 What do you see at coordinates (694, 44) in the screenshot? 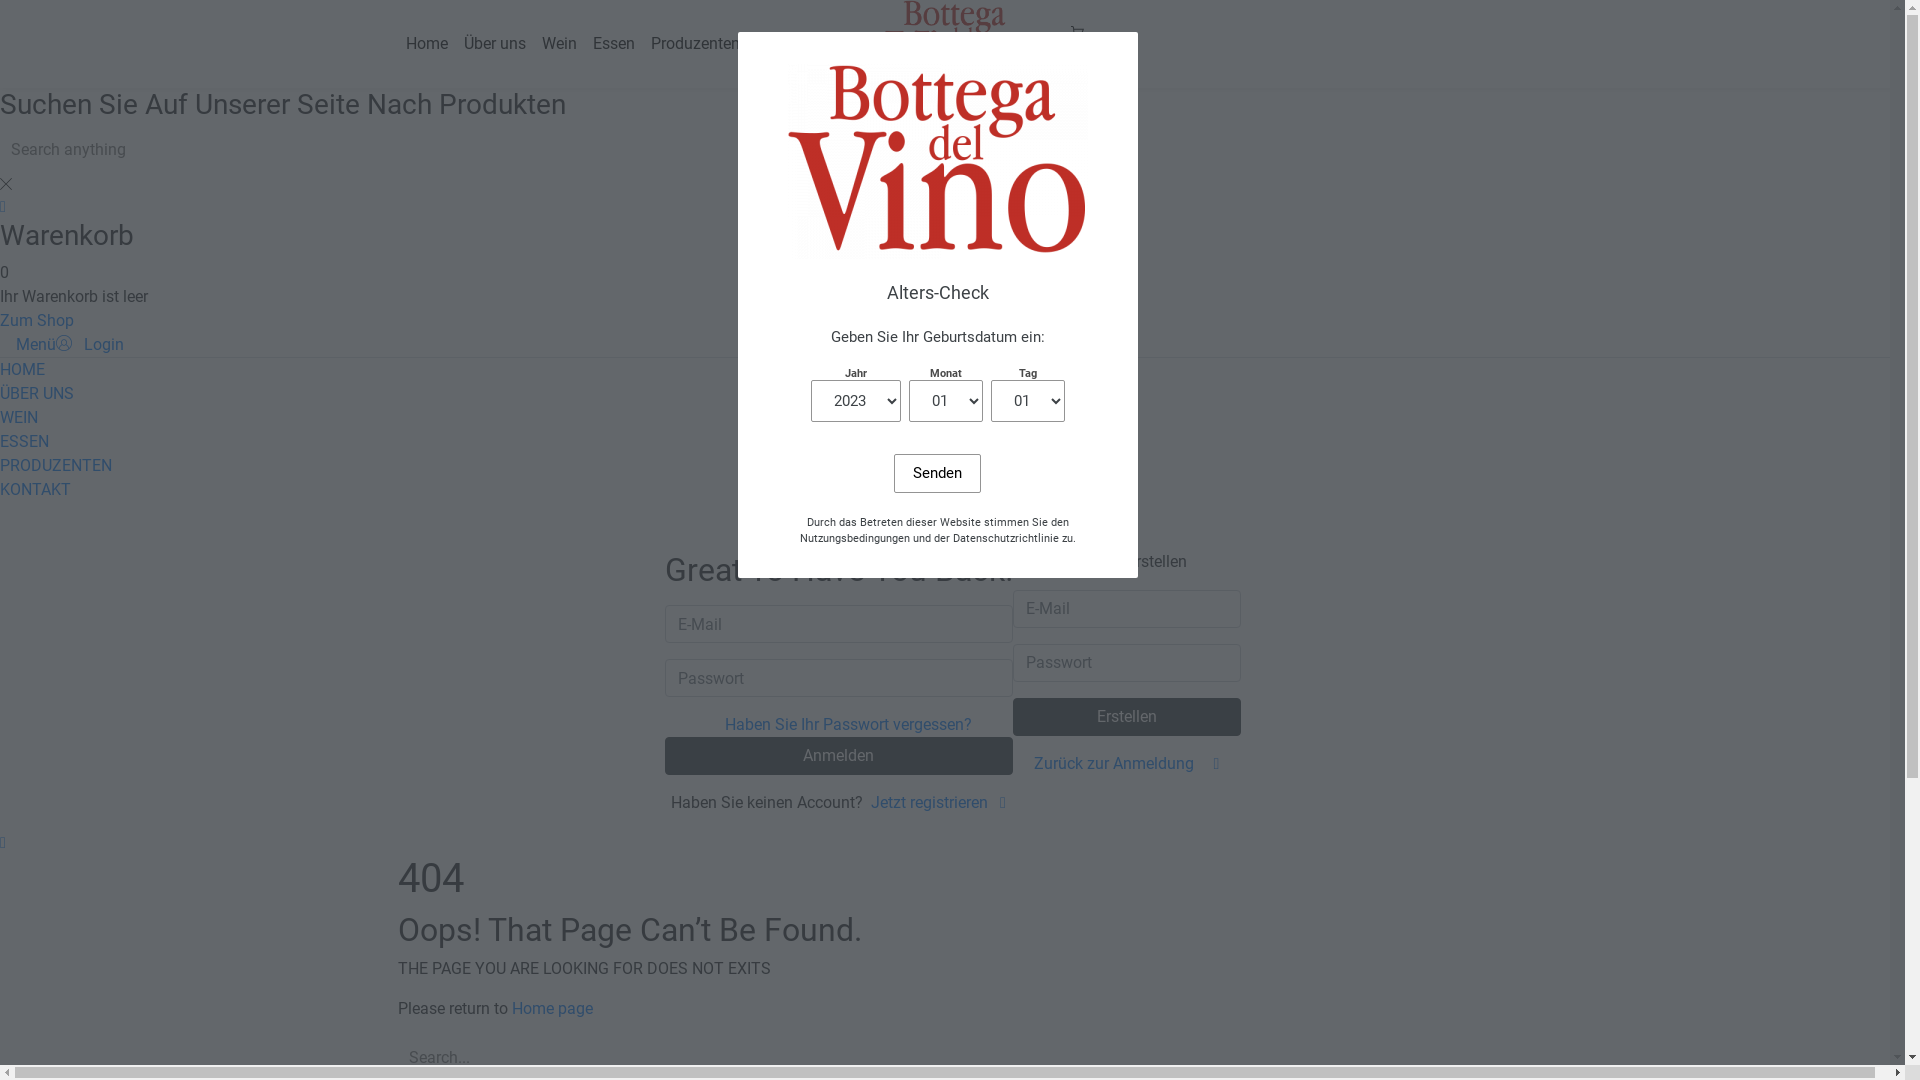
I see `Produzenten` at bounding box center [694, 44].